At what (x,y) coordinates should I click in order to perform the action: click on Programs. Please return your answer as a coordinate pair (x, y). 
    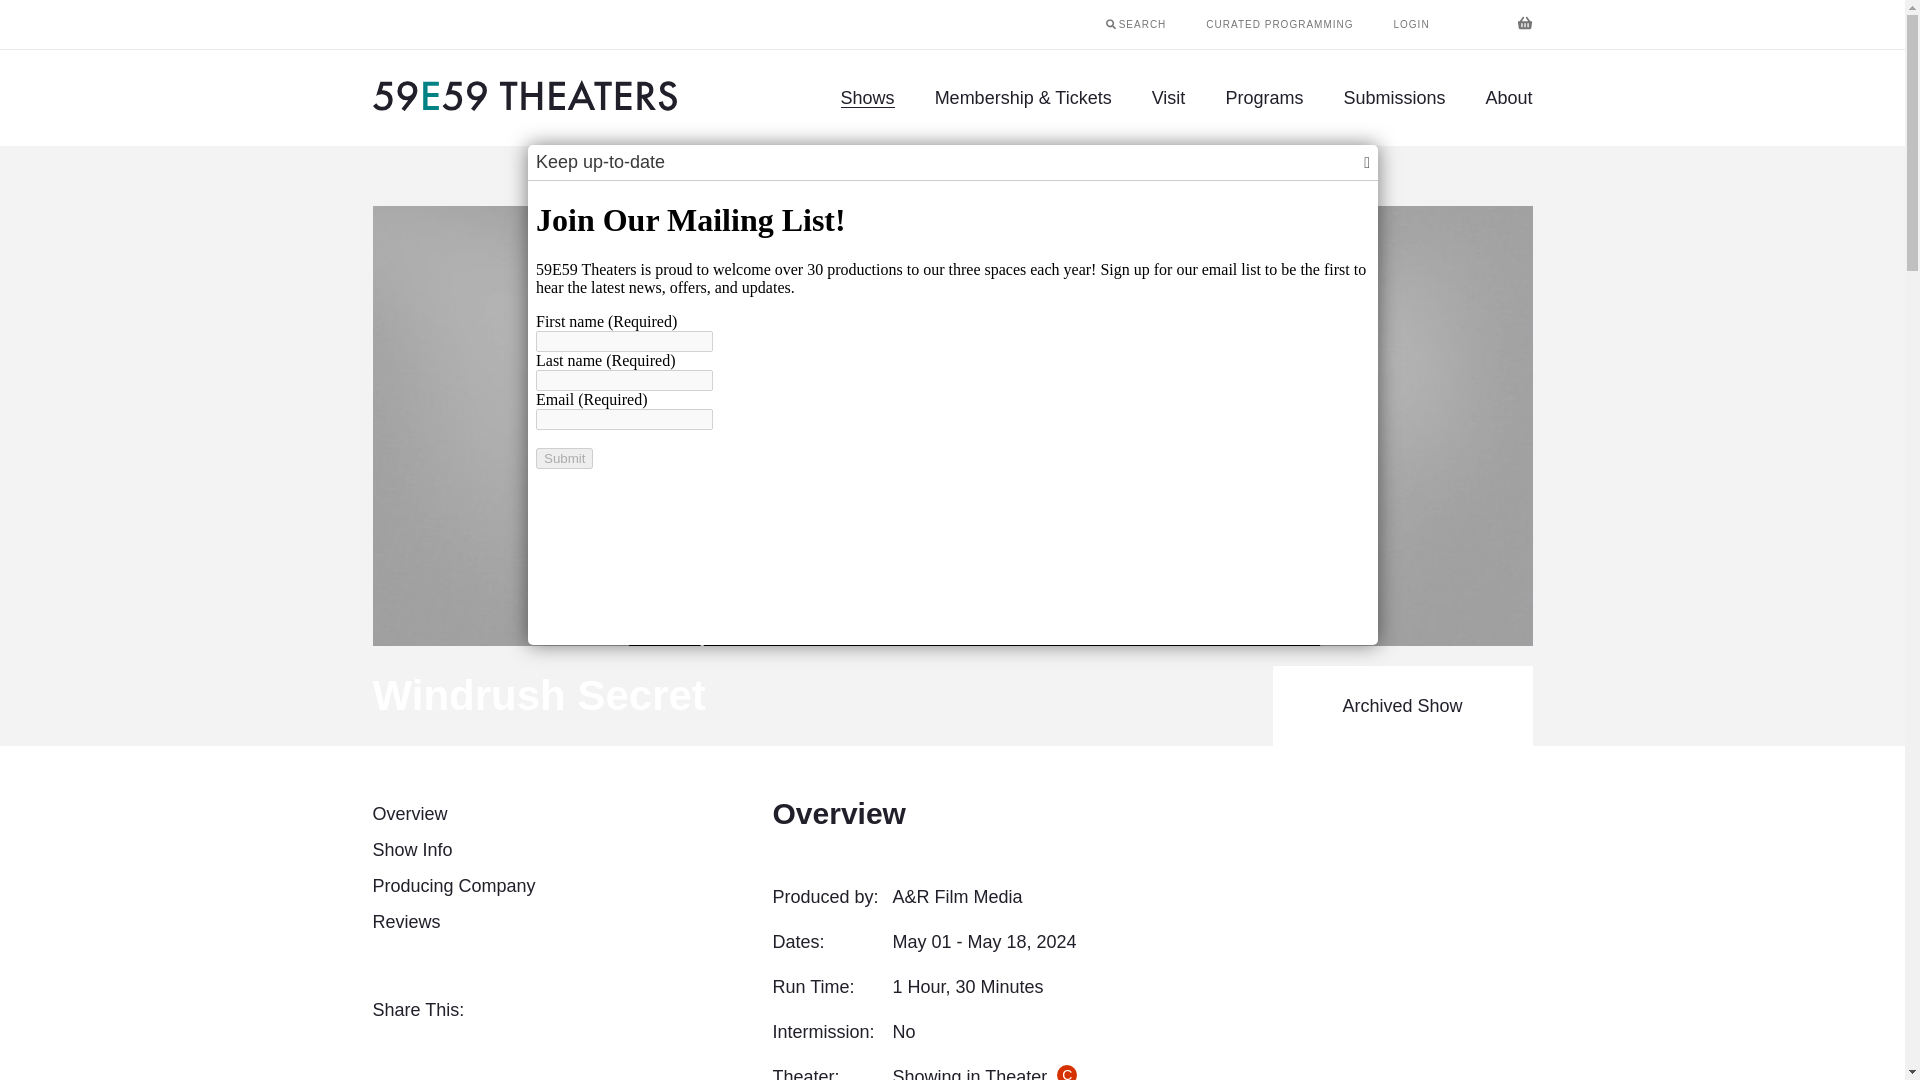
    Looking at the image, I should click on (1264, 98).